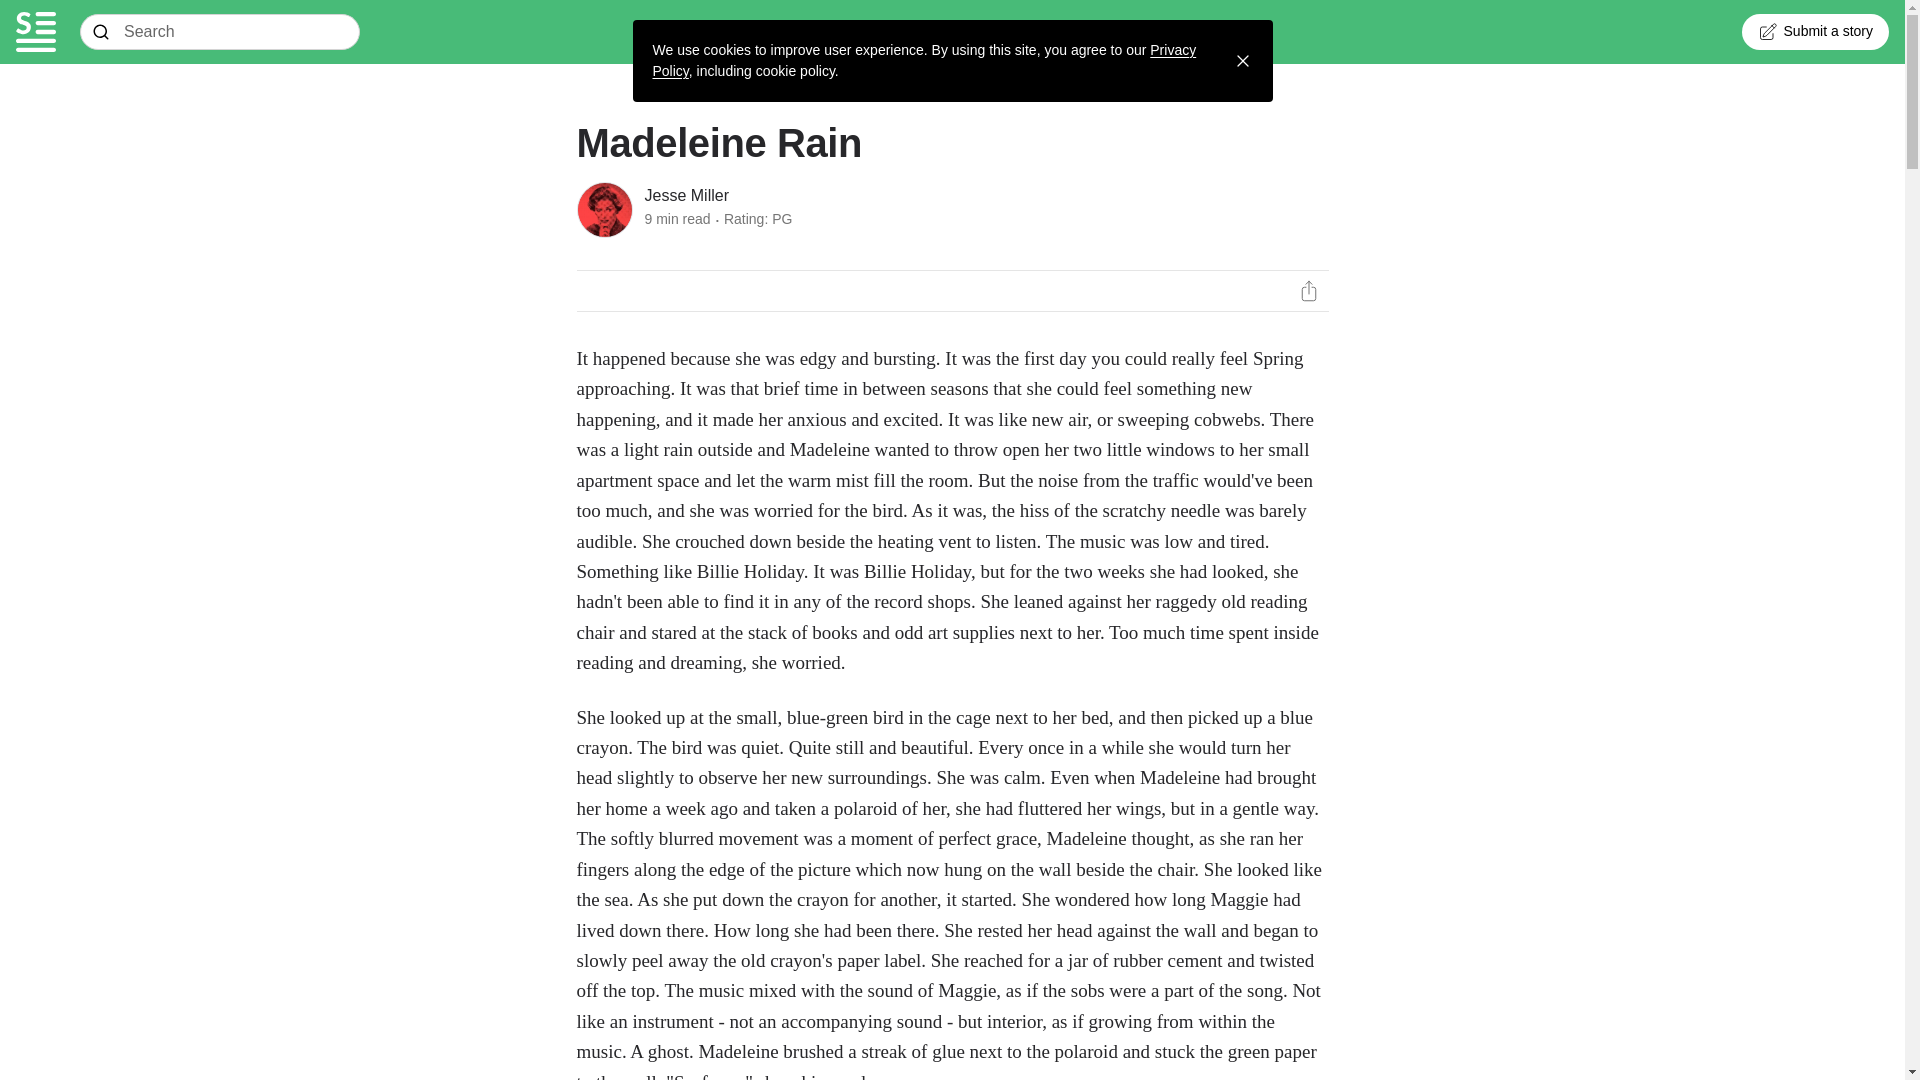 The width and height of the screenshot is (1920, 1080). What do you see at coordinates (685, 196) in the screenshot?
I see `Jesse Miller` at bounding box center [685, 196].